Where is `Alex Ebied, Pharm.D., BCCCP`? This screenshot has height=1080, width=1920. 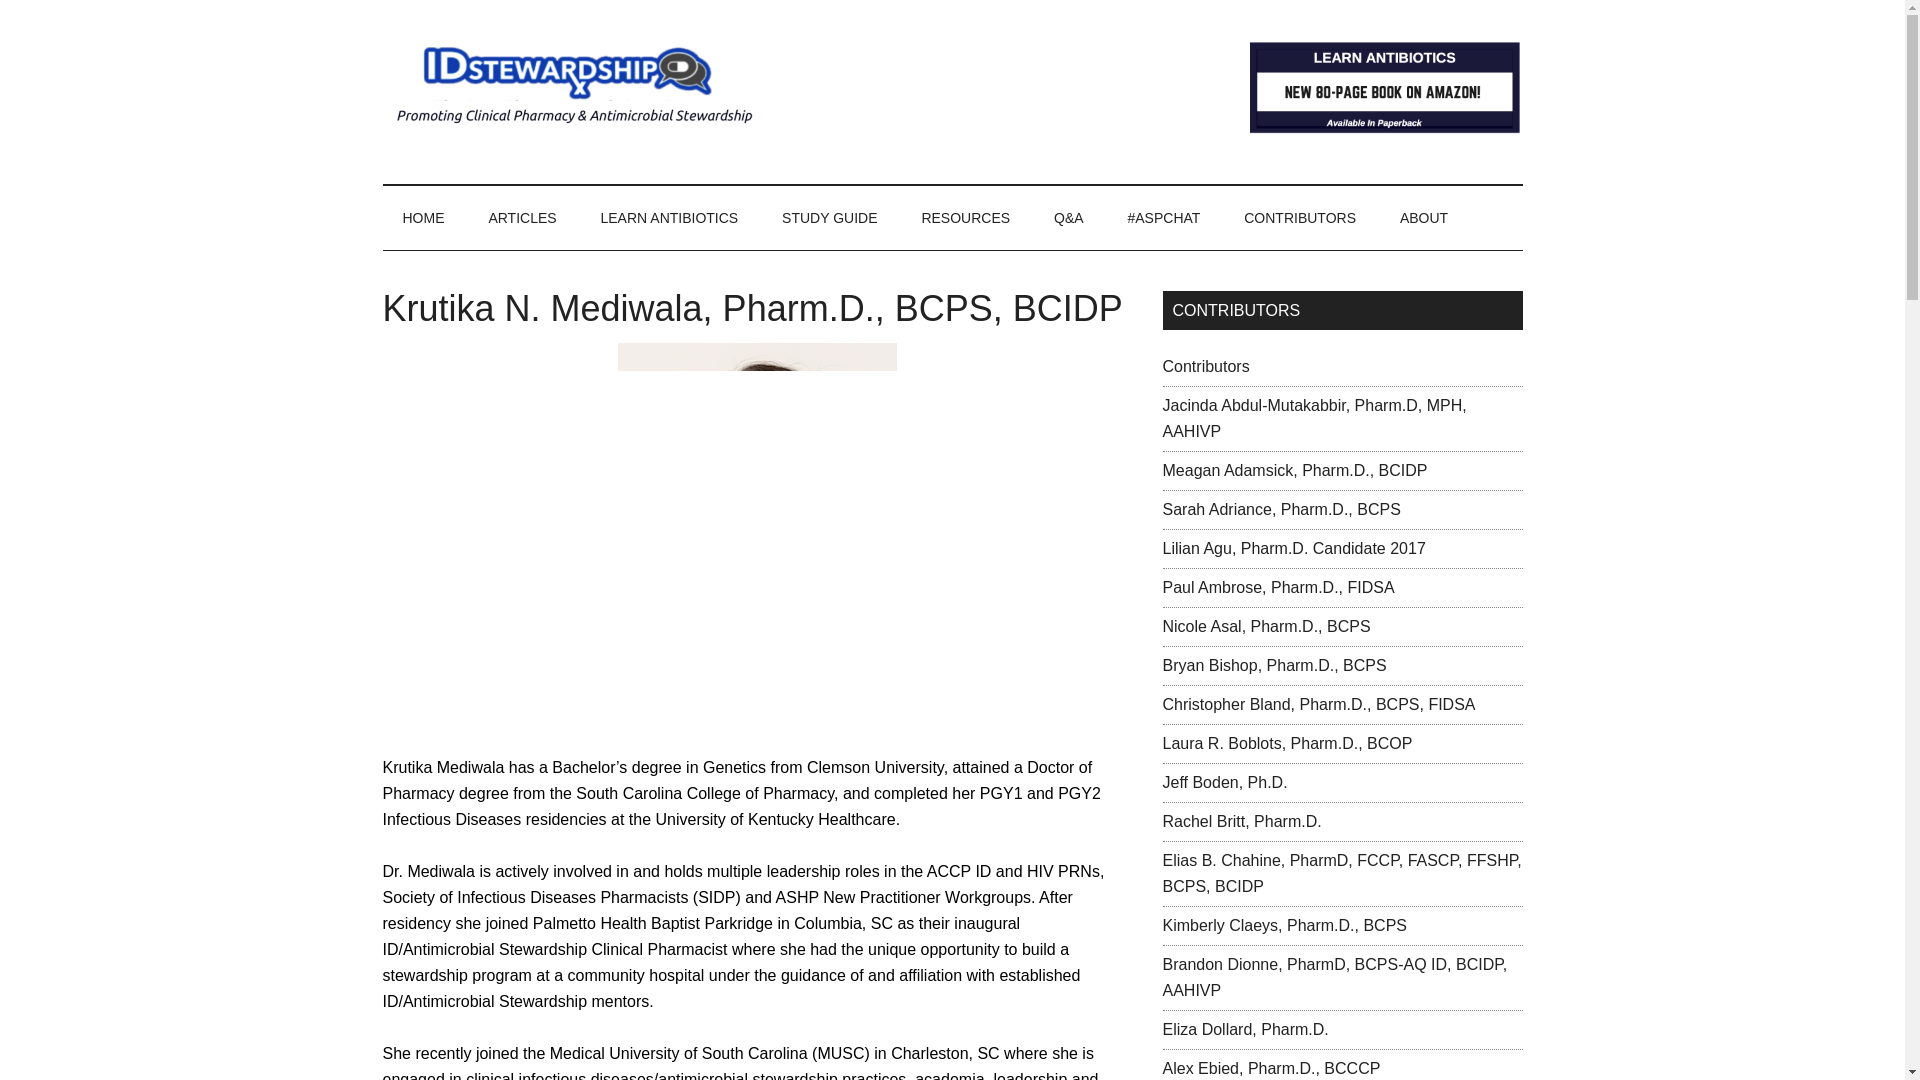 Alex Ebied, Pharm.D., BCCCP is located at coordinates (1270, 1068).